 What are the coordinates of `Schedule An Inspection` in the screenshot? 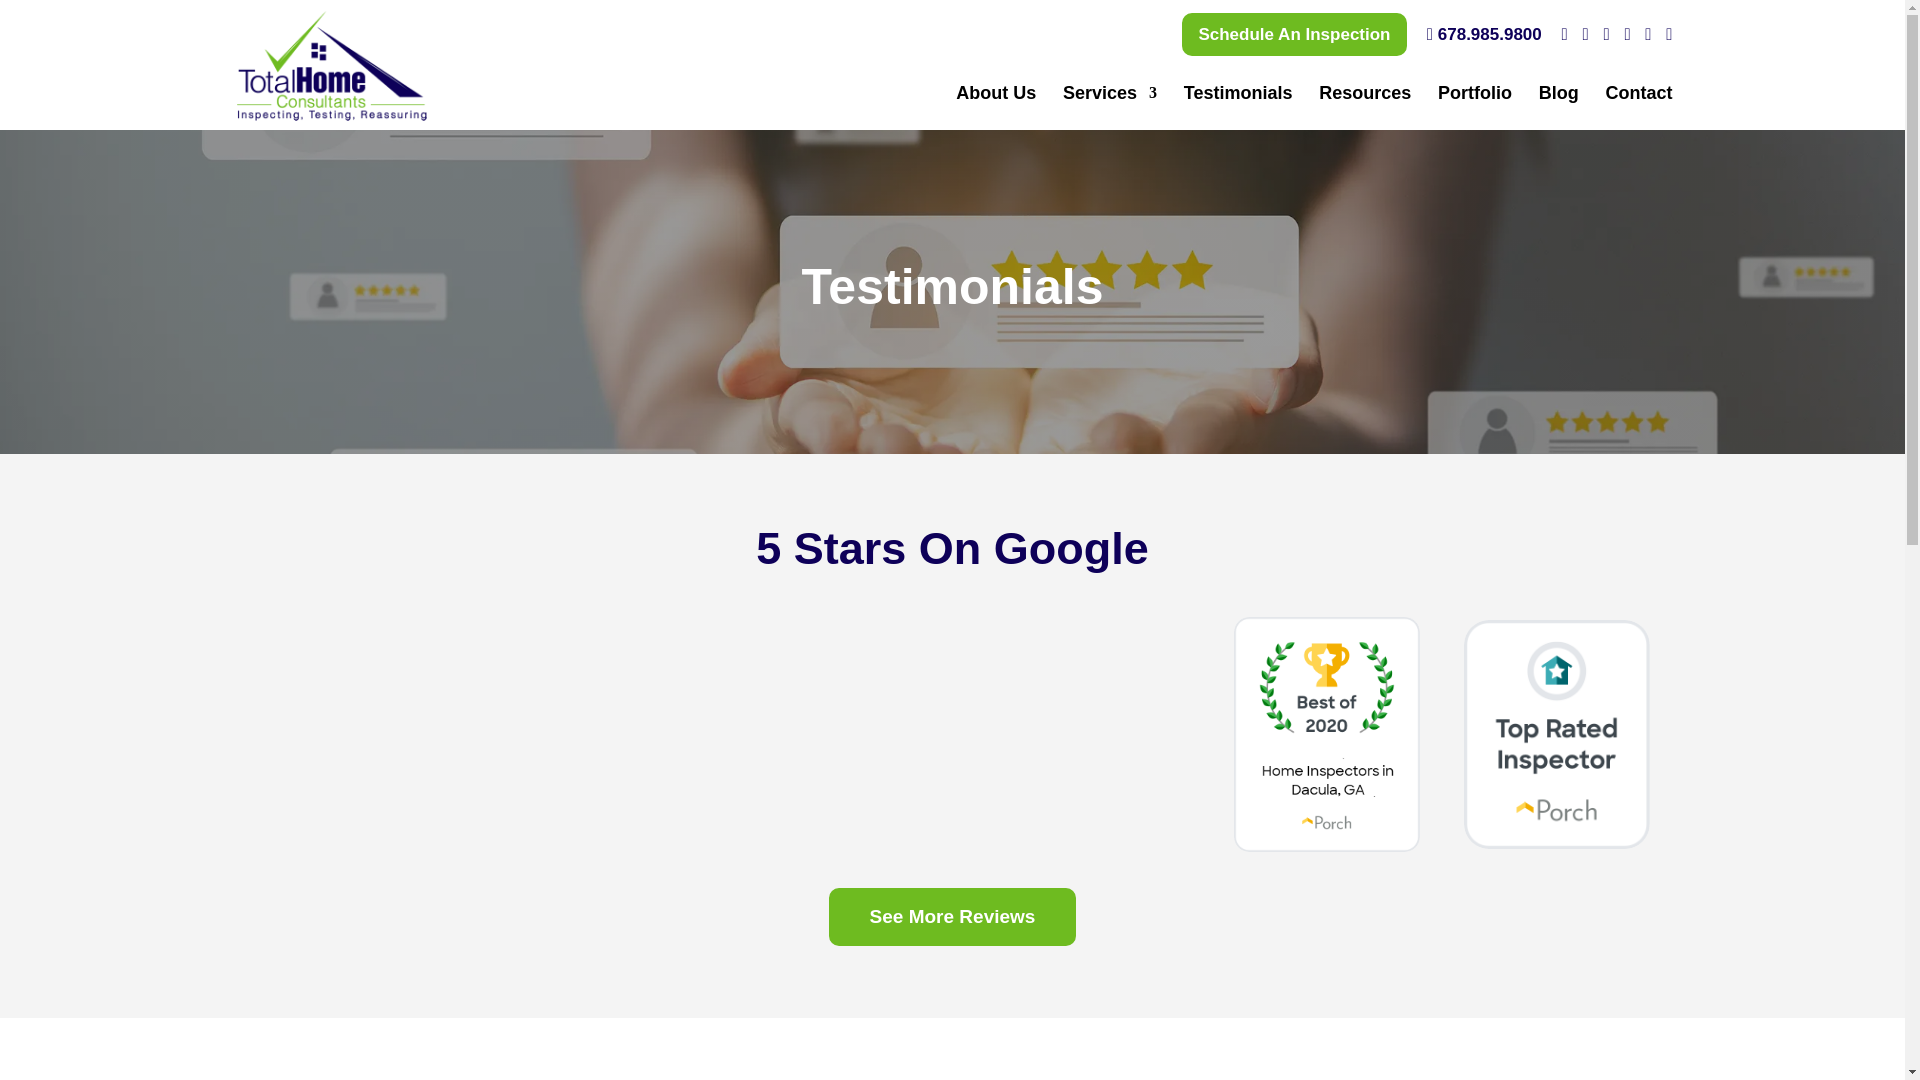 It's located at (1294, 34).